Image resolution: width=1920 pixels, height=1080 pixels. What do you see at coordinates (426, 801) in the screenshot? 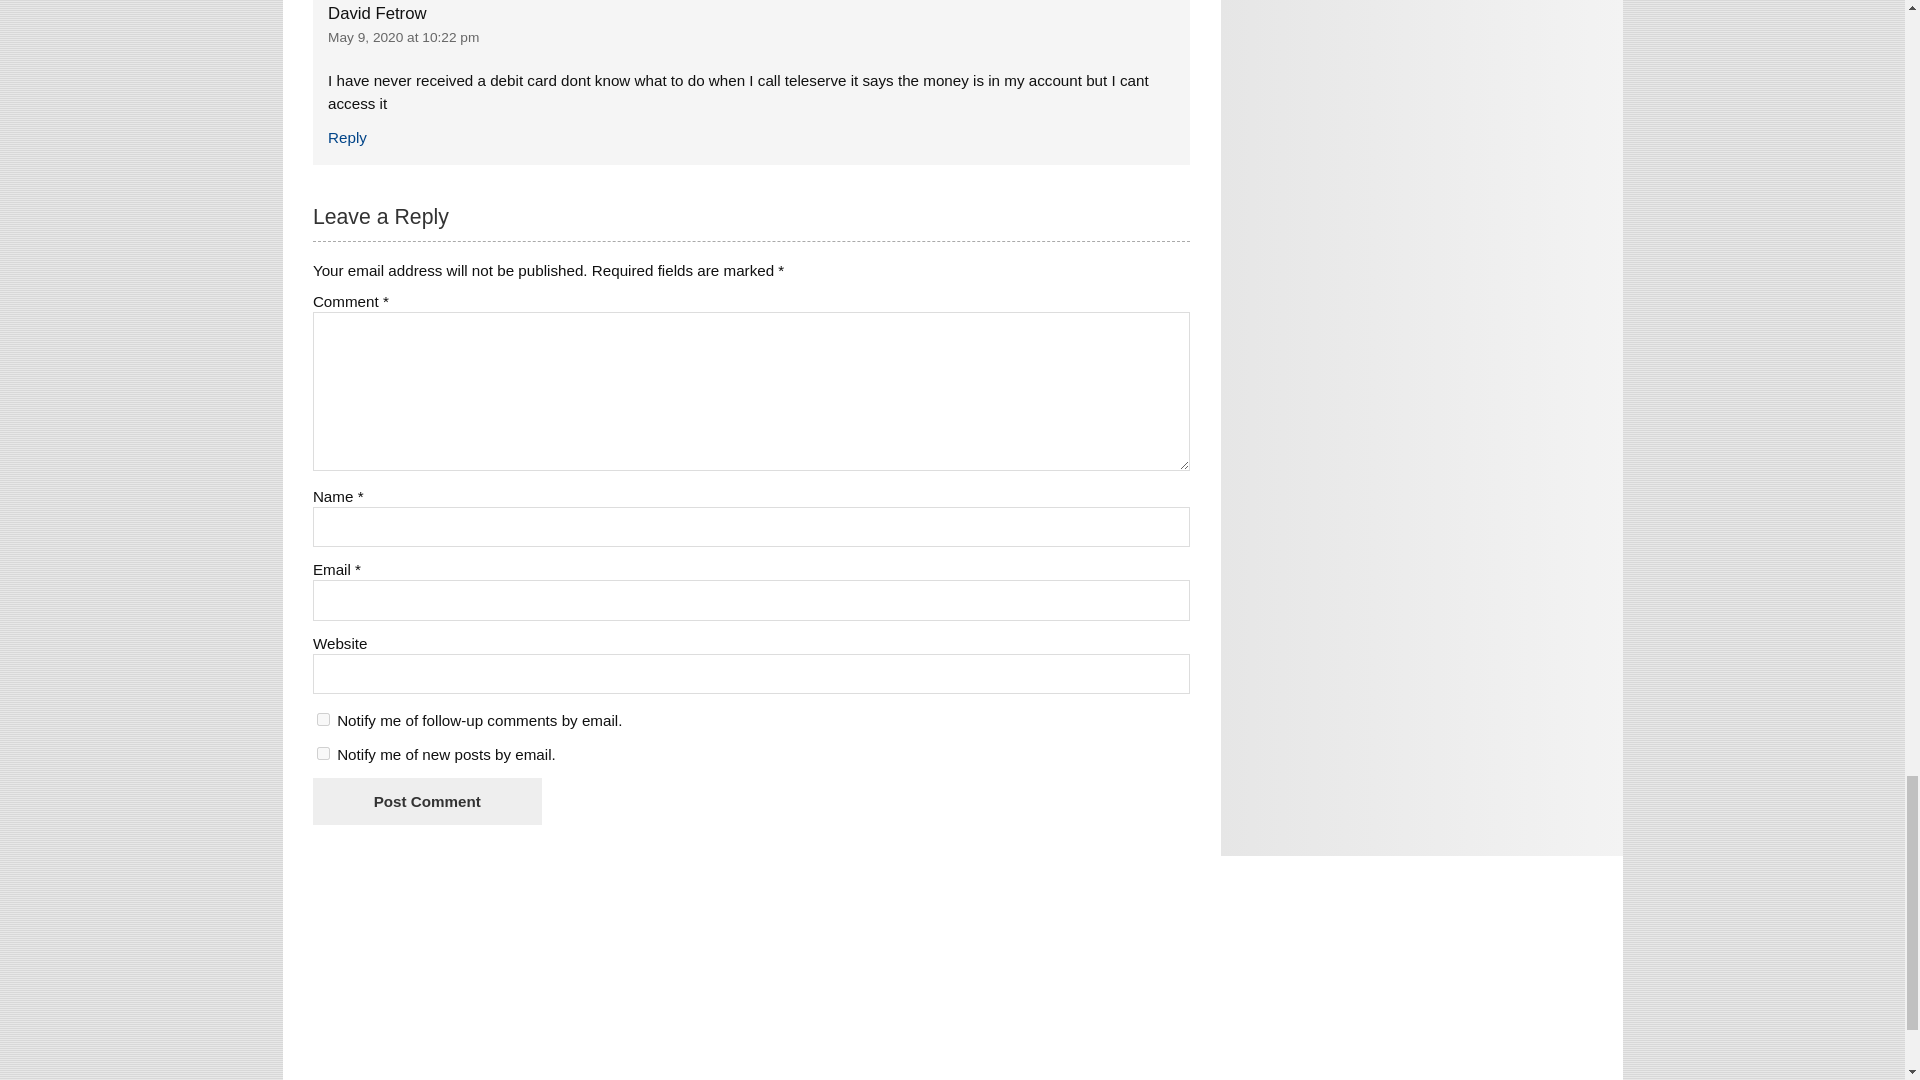
I see `Post Comment` at bounding box center [426, 801].